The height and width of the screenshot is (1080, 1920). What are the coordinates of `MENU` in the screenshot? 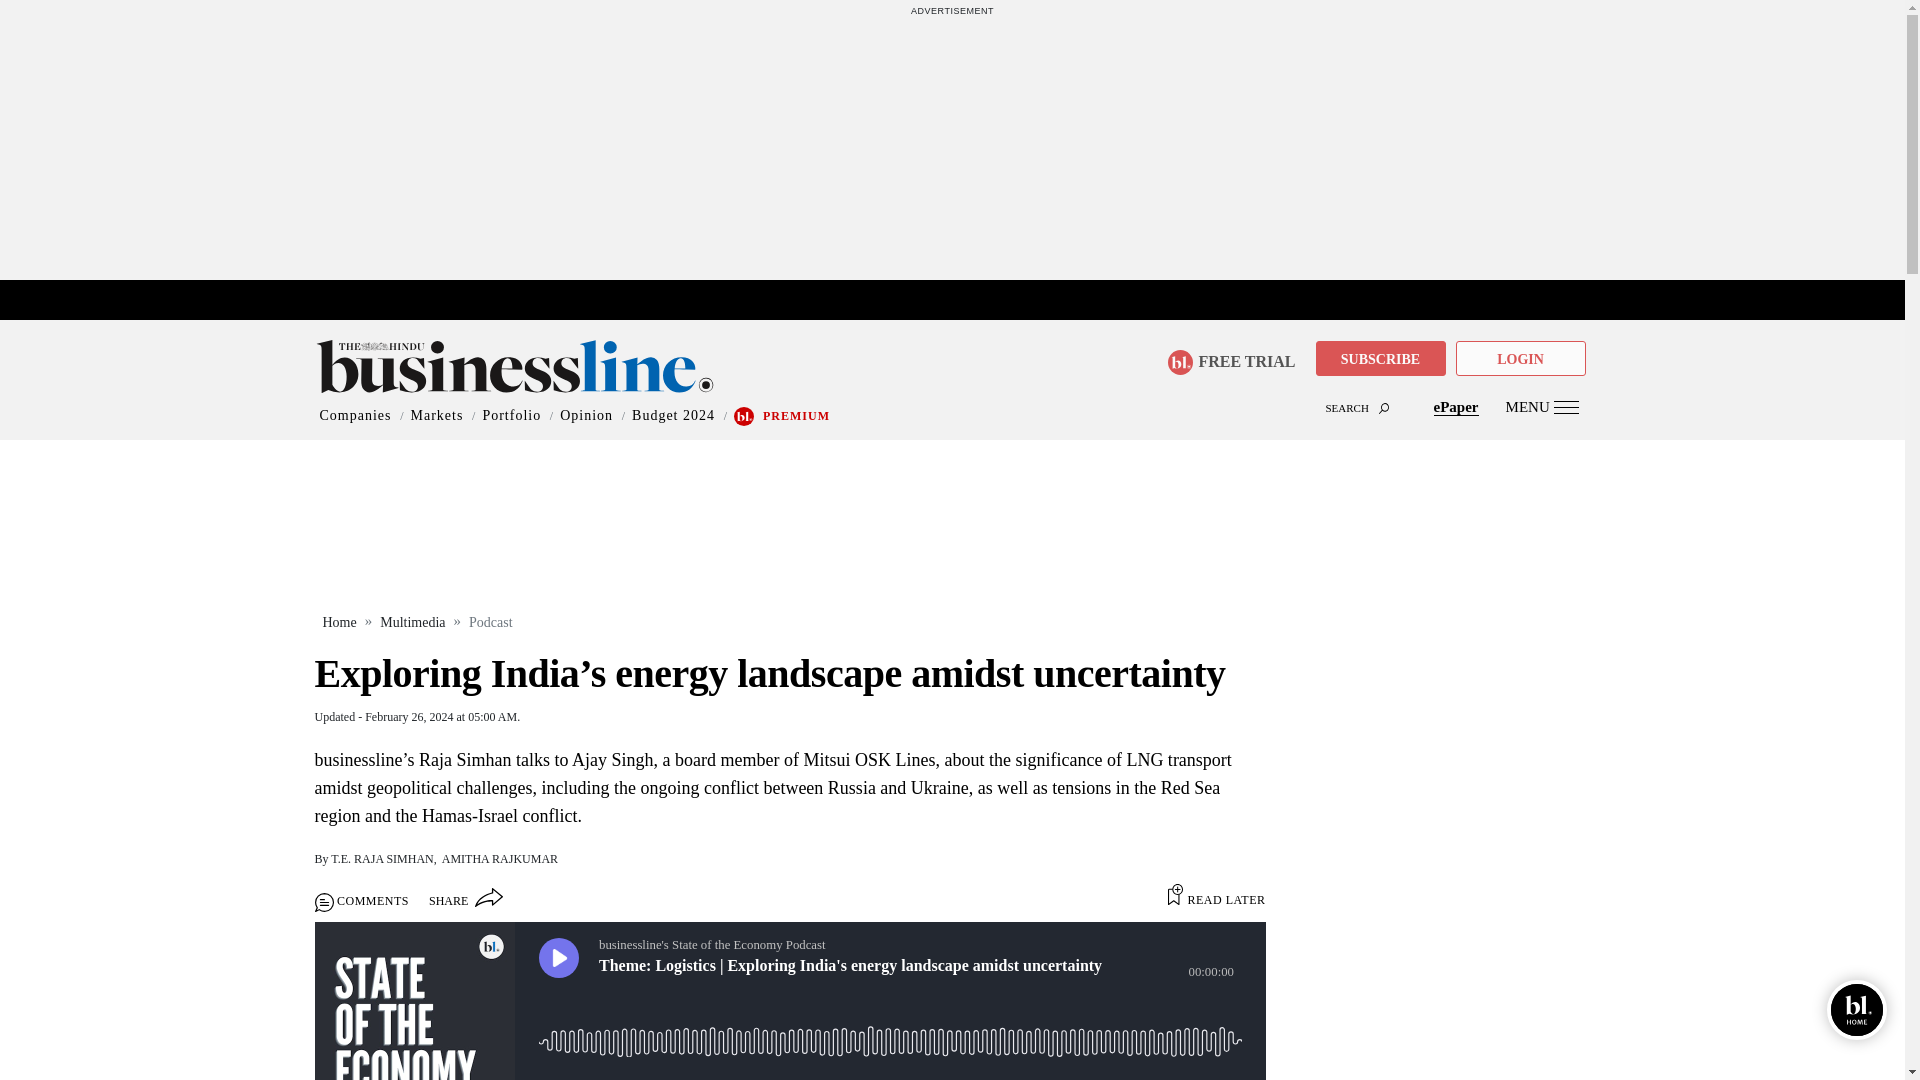 It's located at (1542, 406).